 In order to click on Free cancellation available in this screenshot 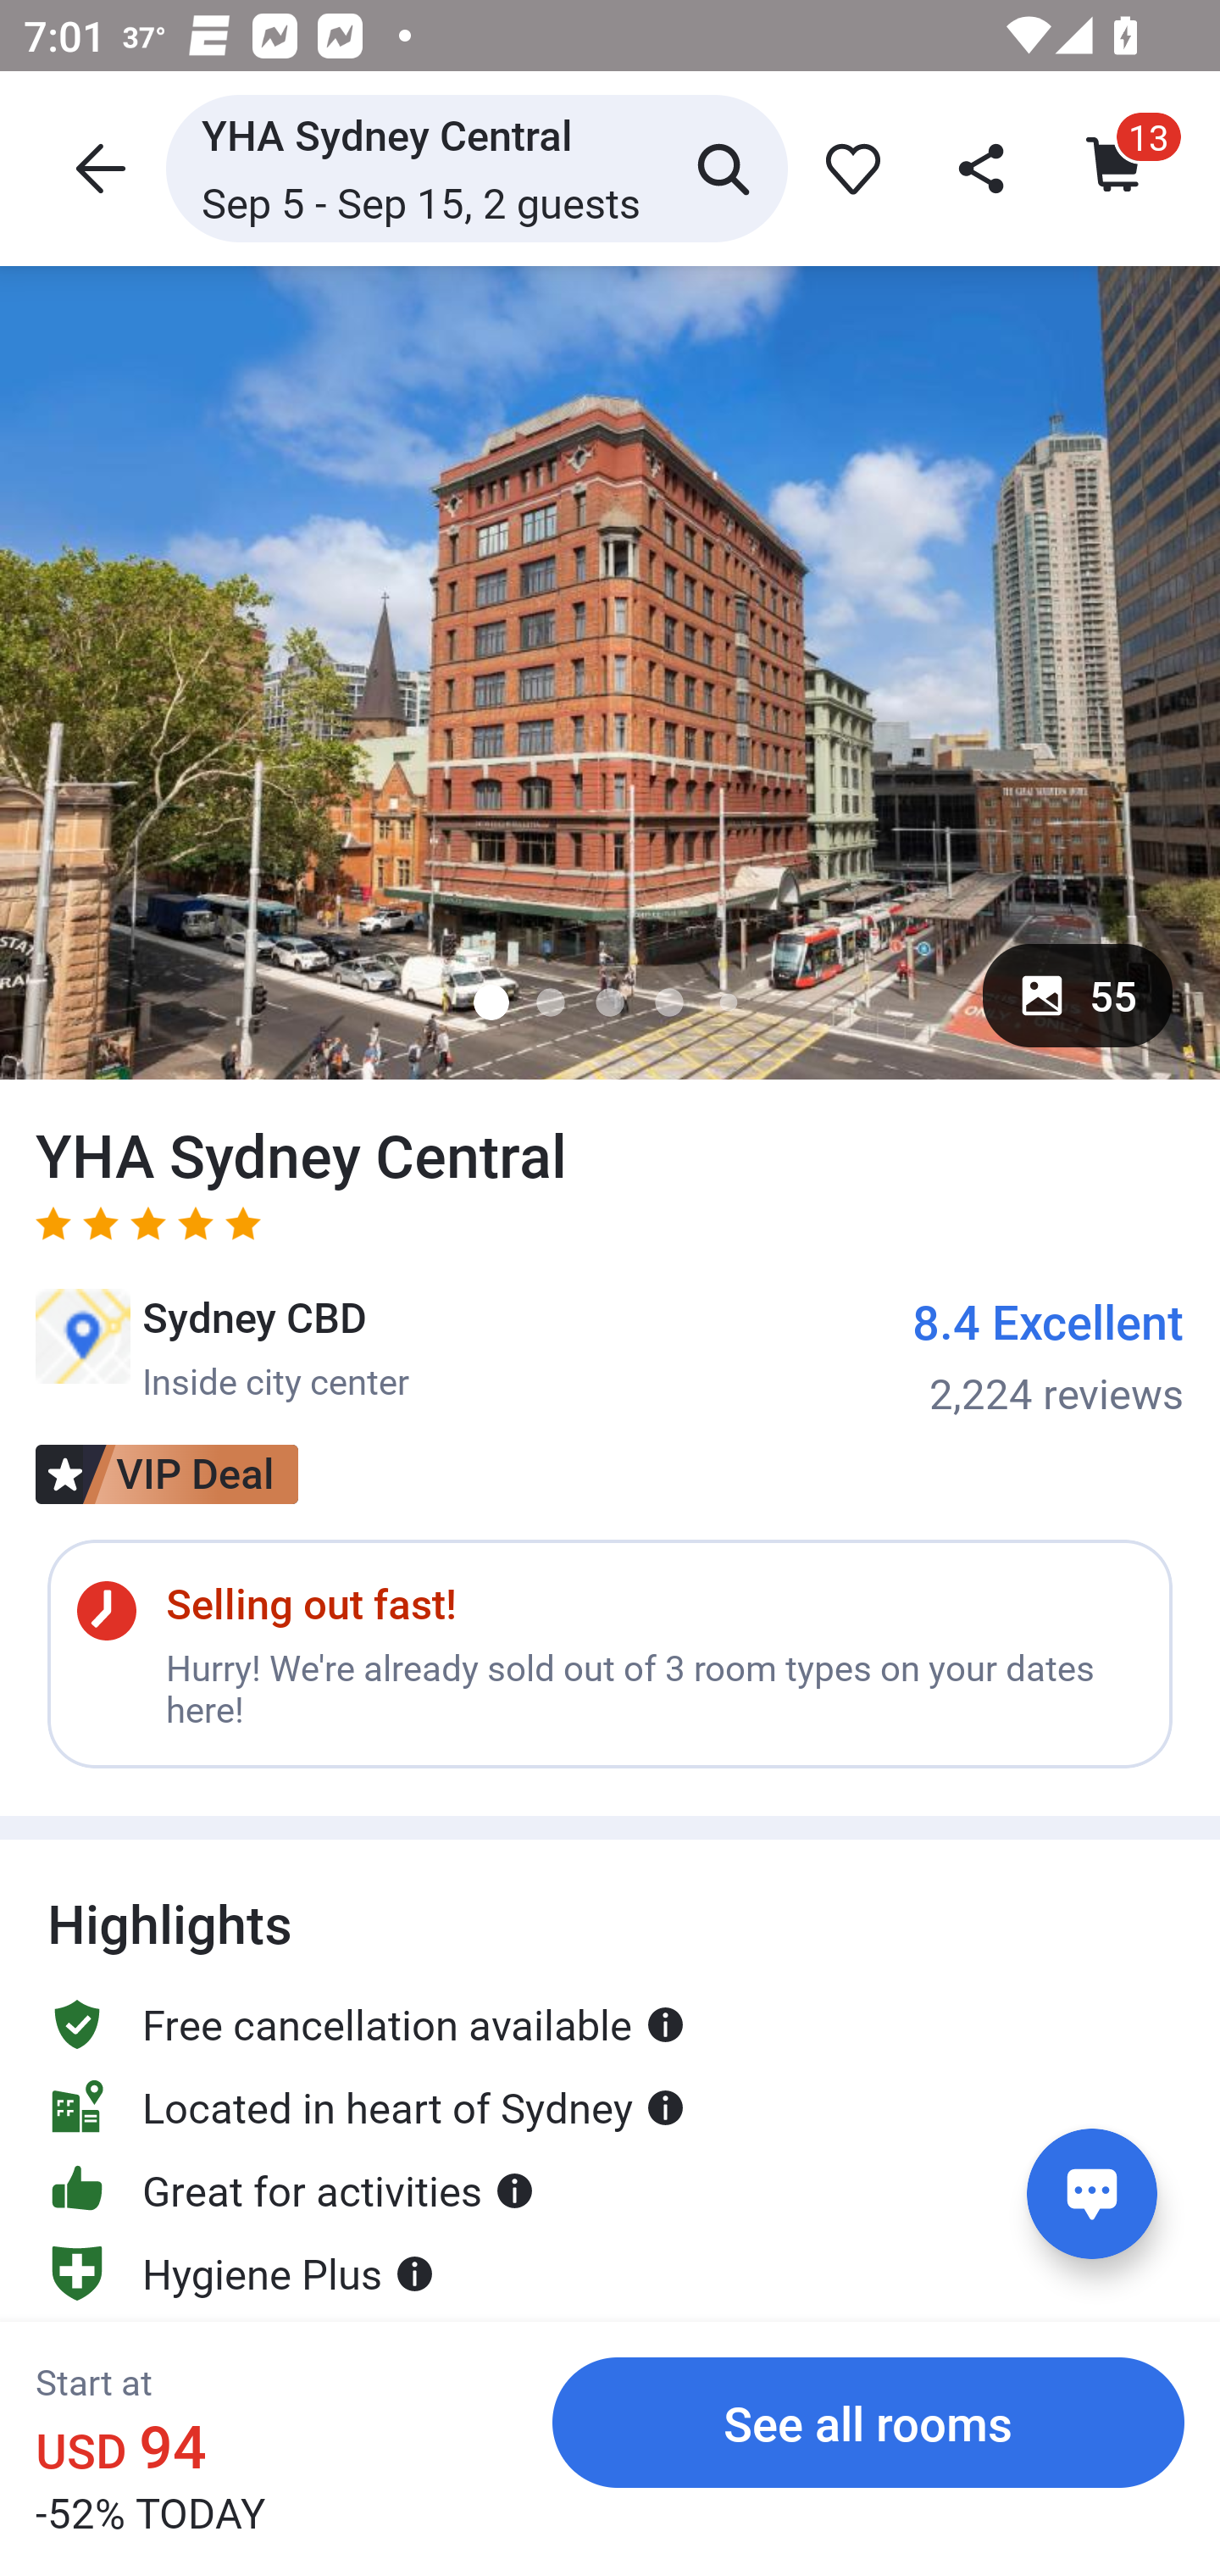, I will do `click(366, 1993)`.